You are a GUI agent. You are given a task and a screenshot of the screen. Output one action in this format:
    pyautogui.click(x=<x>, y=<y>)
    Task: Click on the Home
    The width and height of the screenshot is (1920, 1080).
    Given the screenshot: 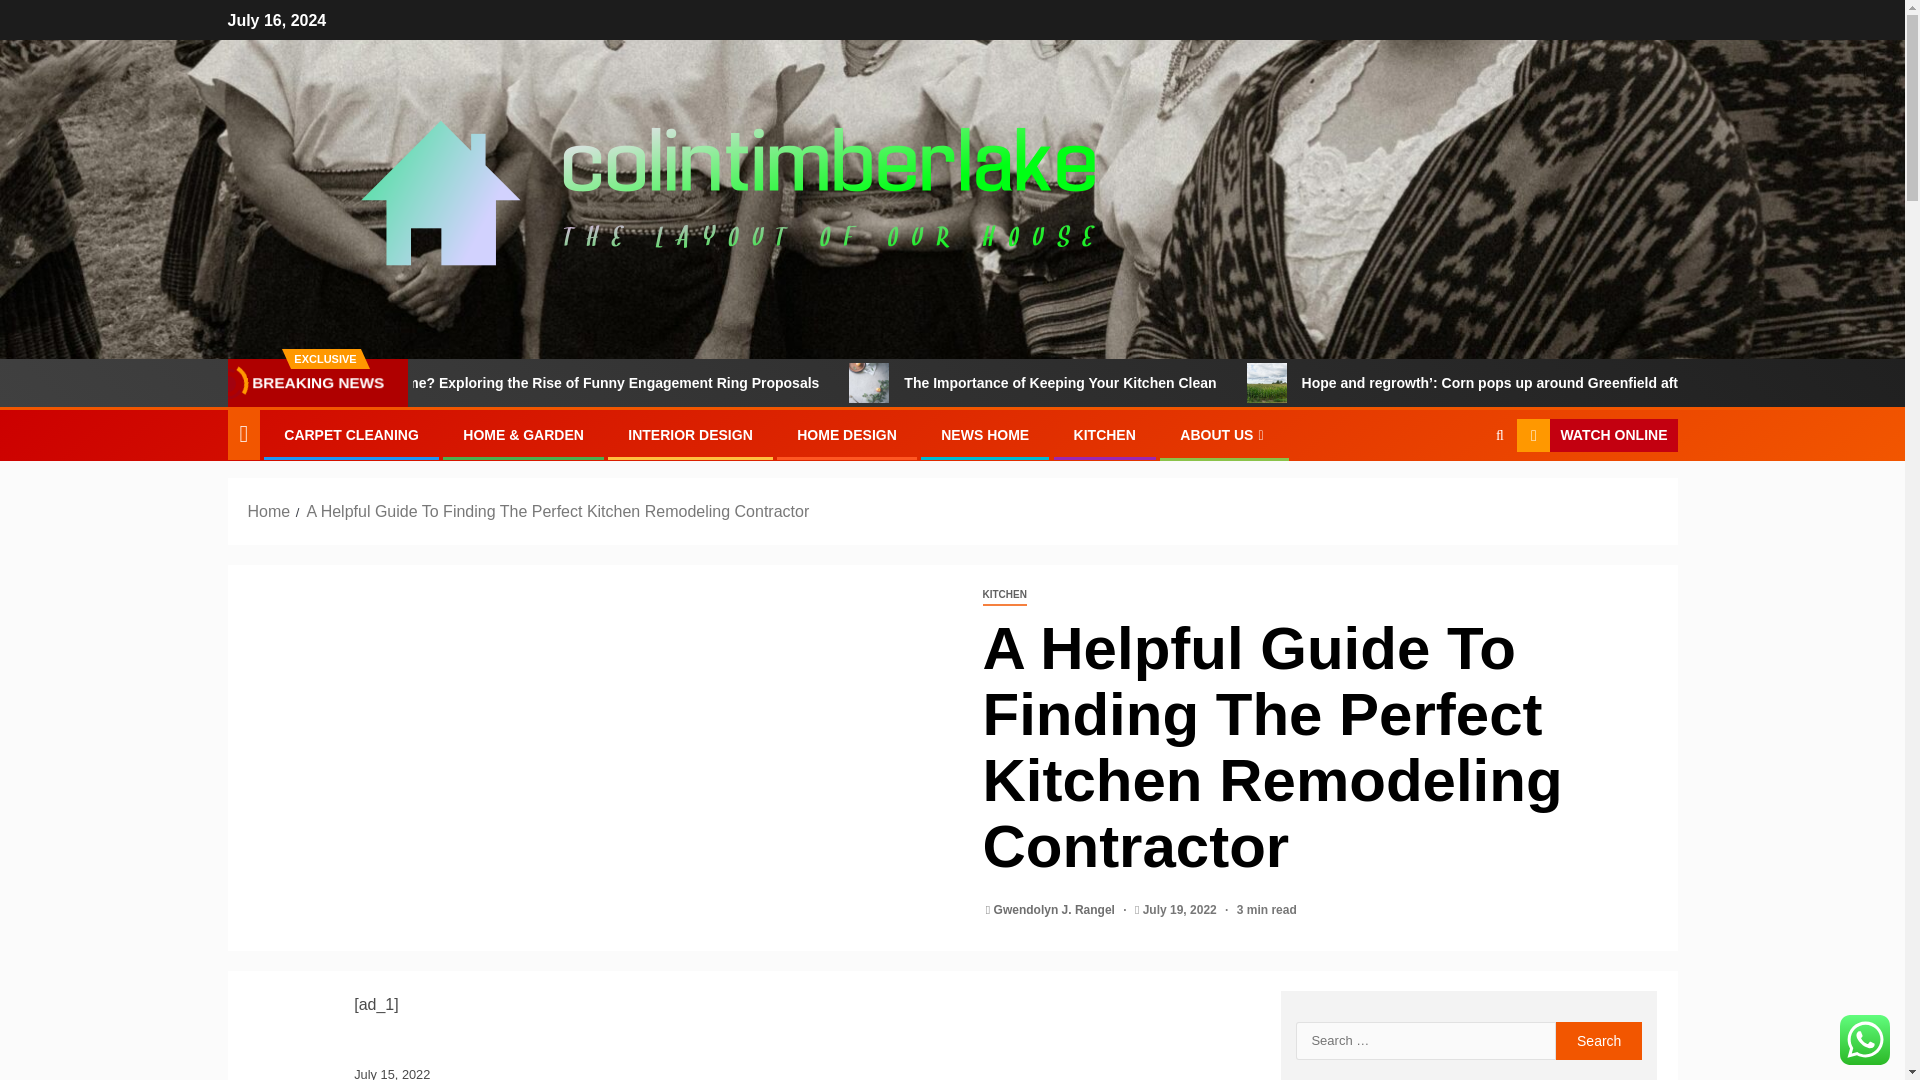 What is the action you would take?
    pyautogui.click(x=269, y=511)
    